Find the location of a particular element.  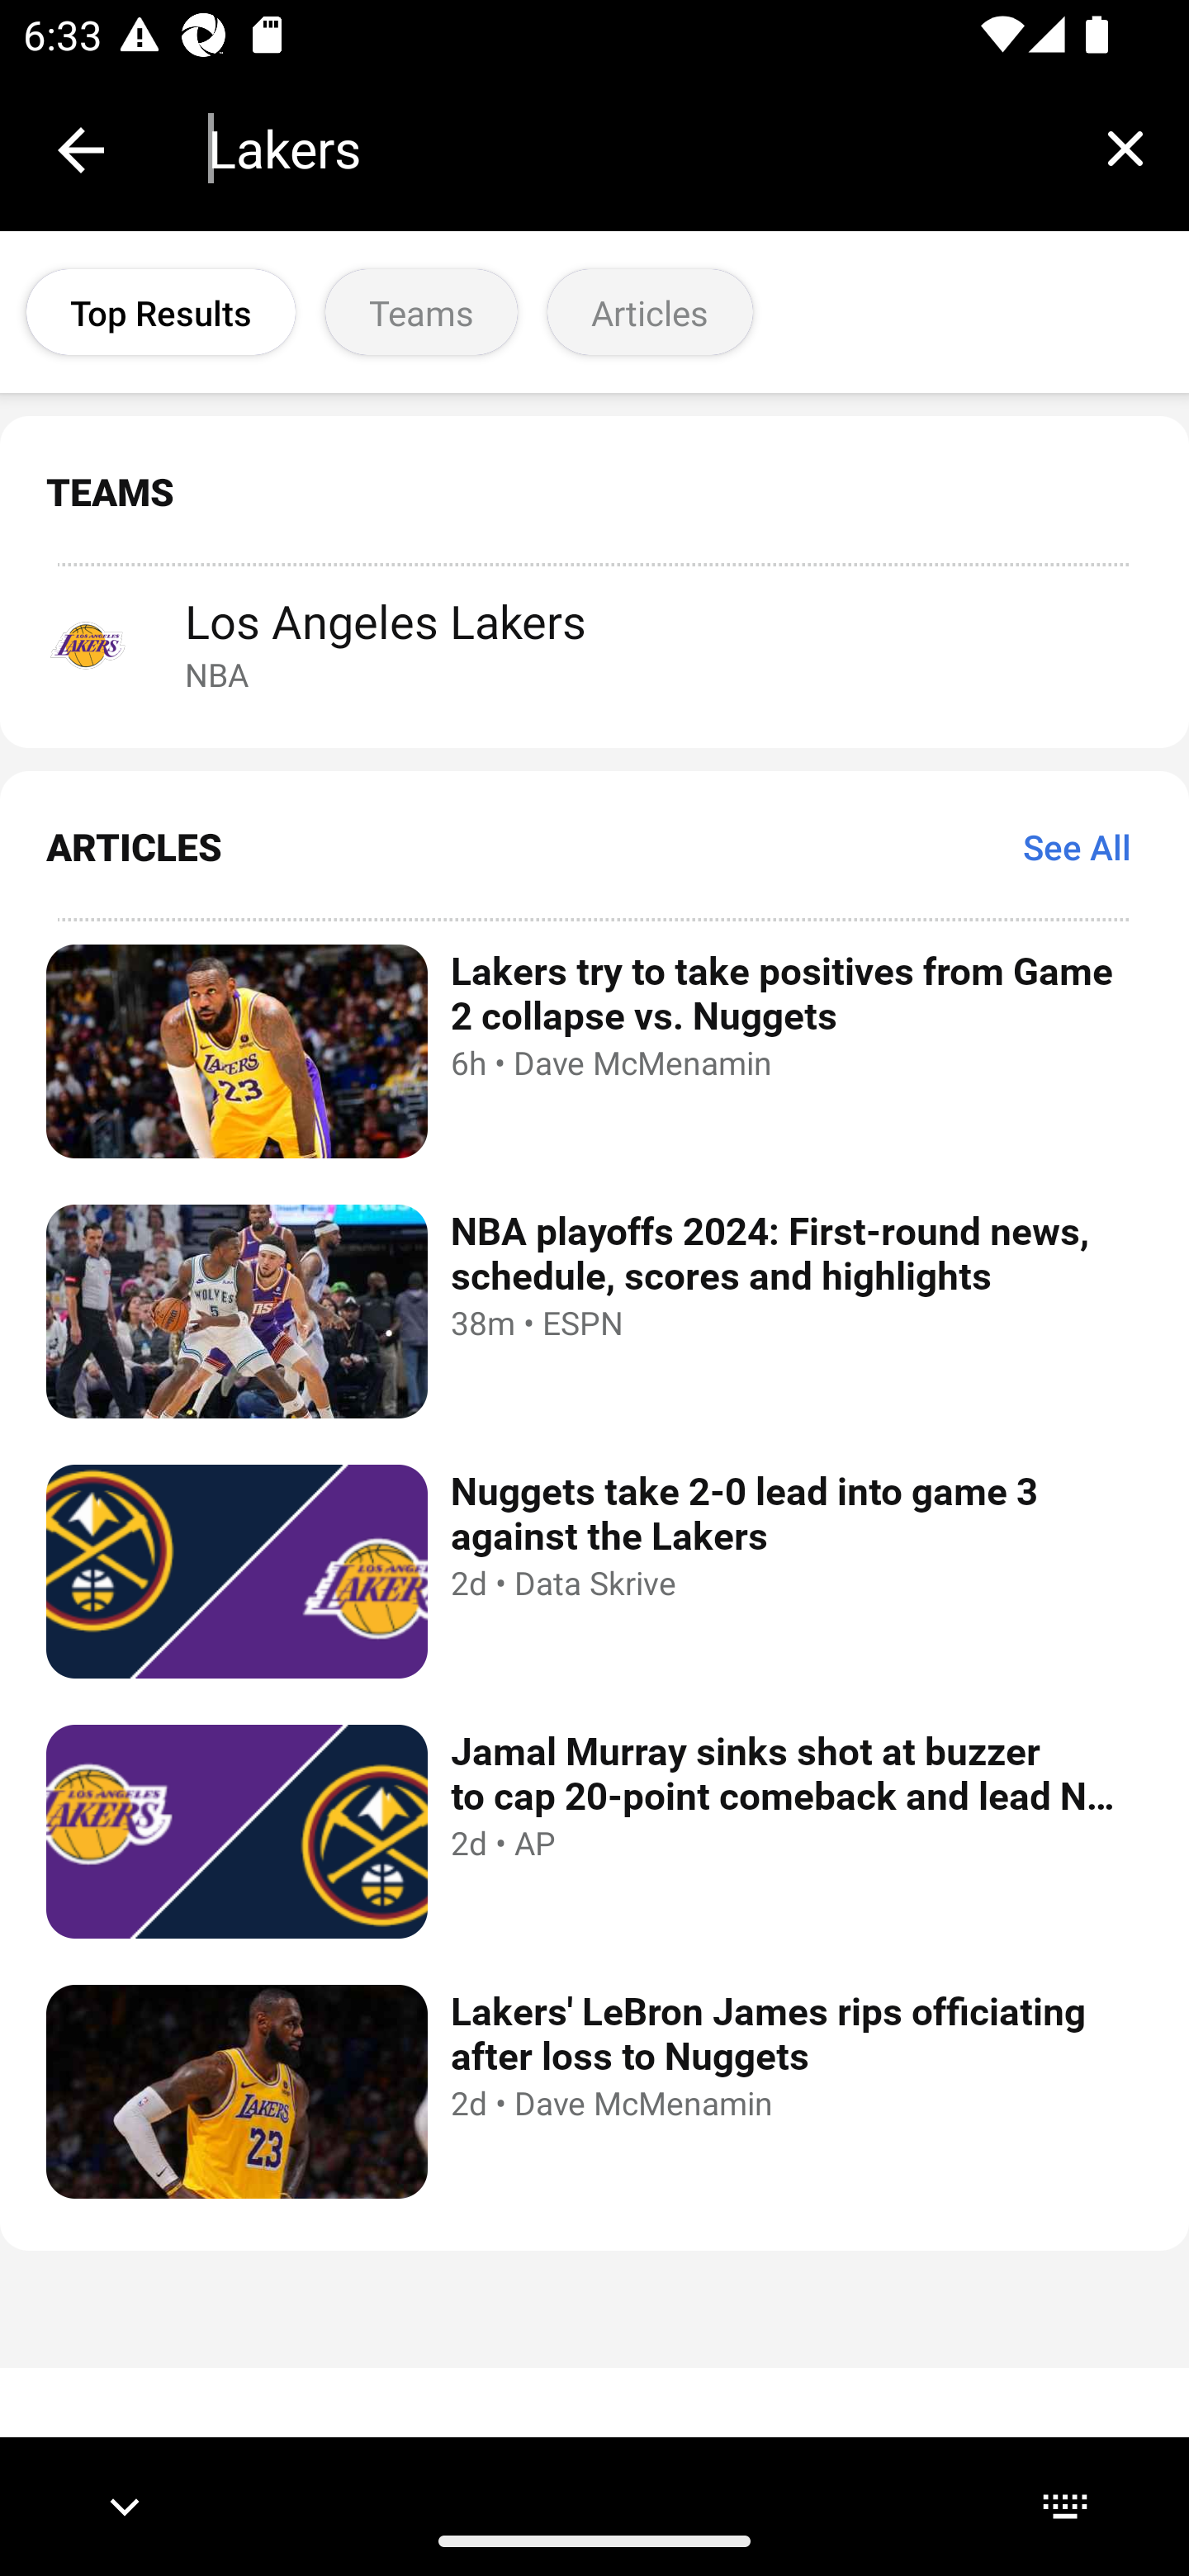

See All is located at coordinates (1077, 845).